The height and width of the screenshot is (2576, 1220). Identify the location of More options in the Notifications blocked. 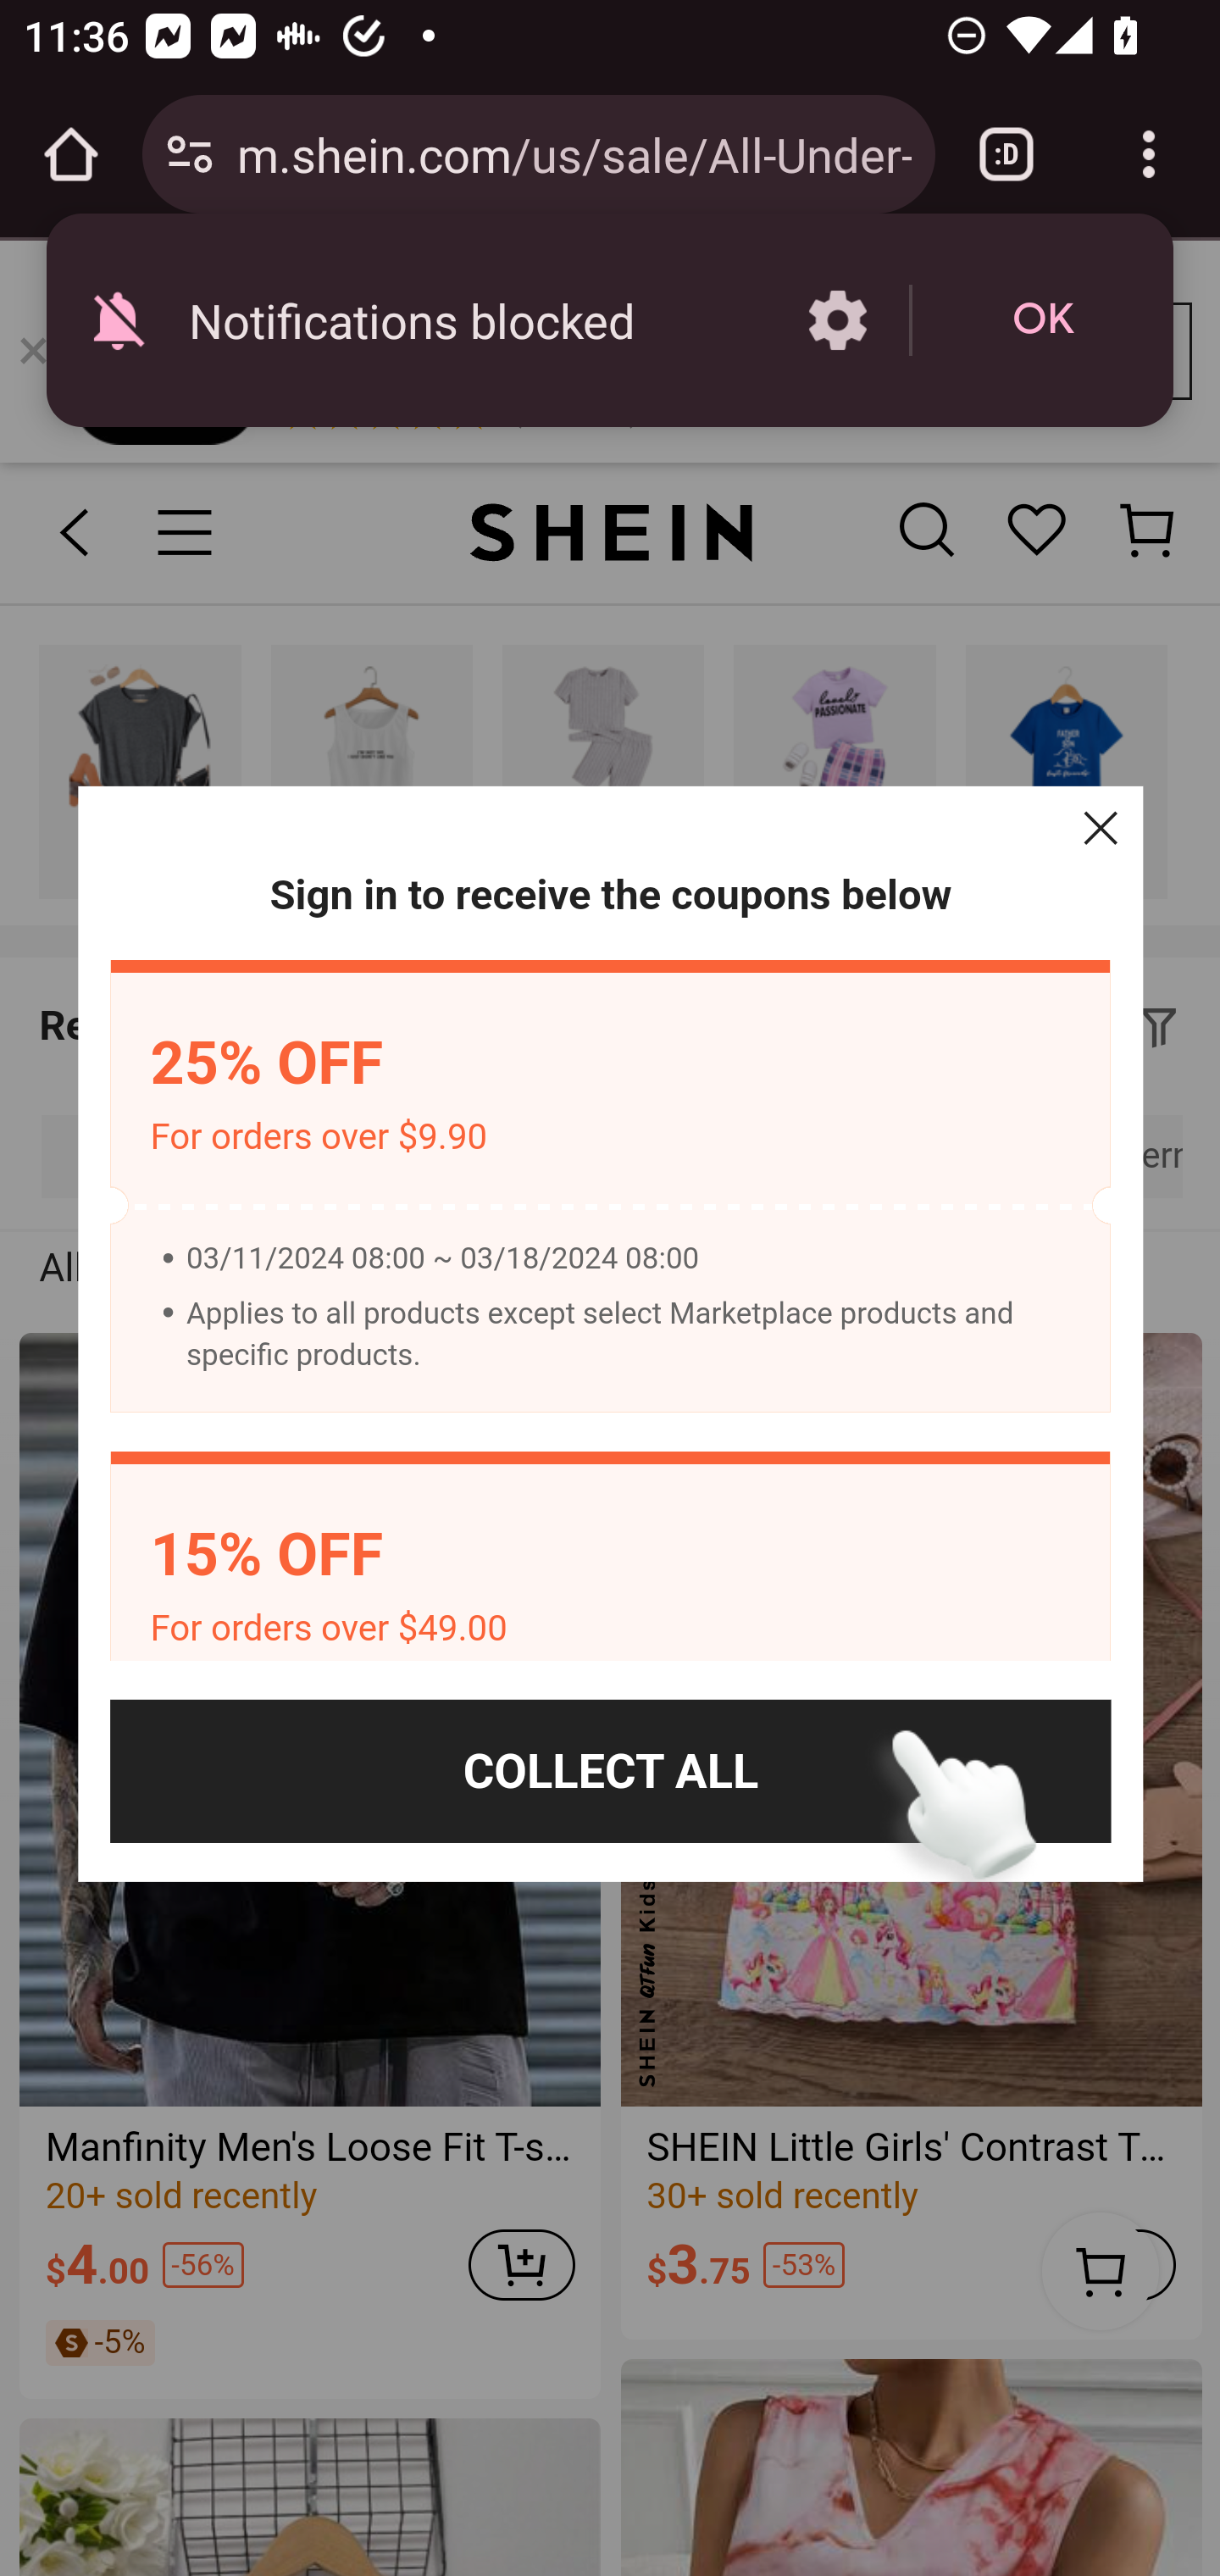
(837, 320).